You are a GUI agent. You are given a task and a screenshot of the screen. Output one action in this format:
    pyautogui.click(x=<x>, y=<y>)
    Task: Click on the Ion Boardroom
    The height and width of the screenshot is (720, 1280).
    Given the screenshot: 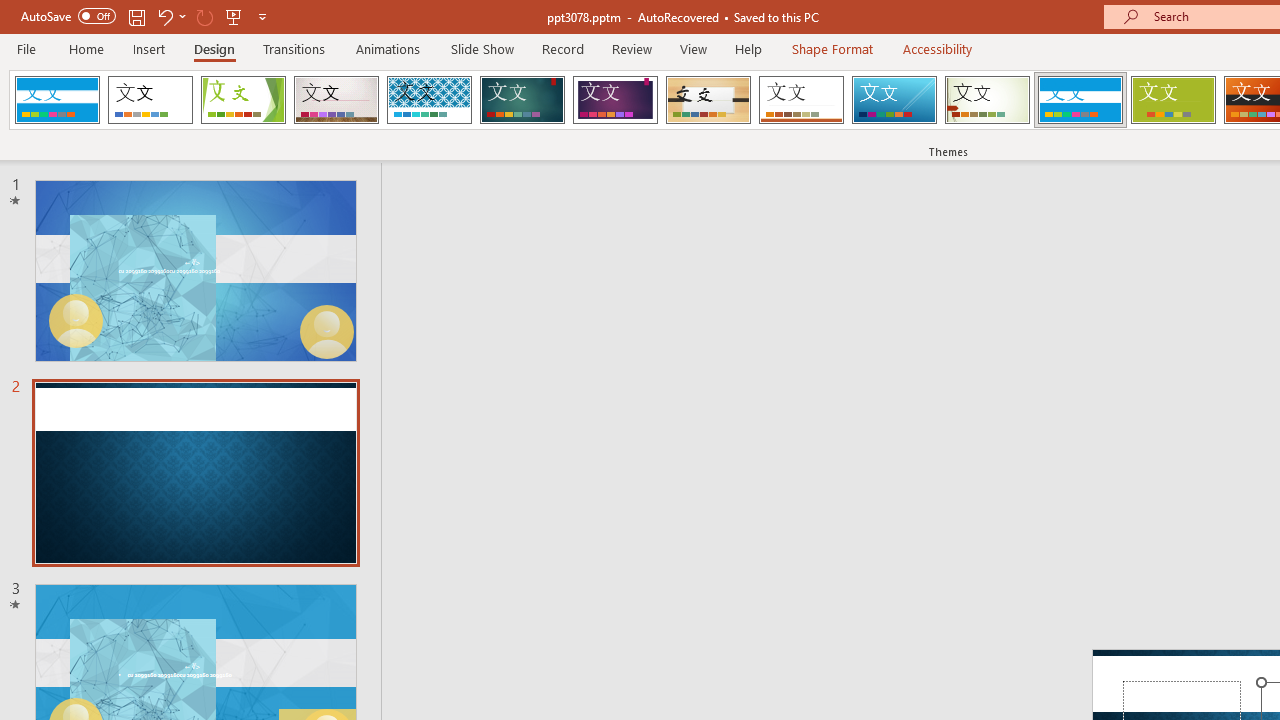 What is the action you would take?
    pyautogui.click(x=615, y=100)
    